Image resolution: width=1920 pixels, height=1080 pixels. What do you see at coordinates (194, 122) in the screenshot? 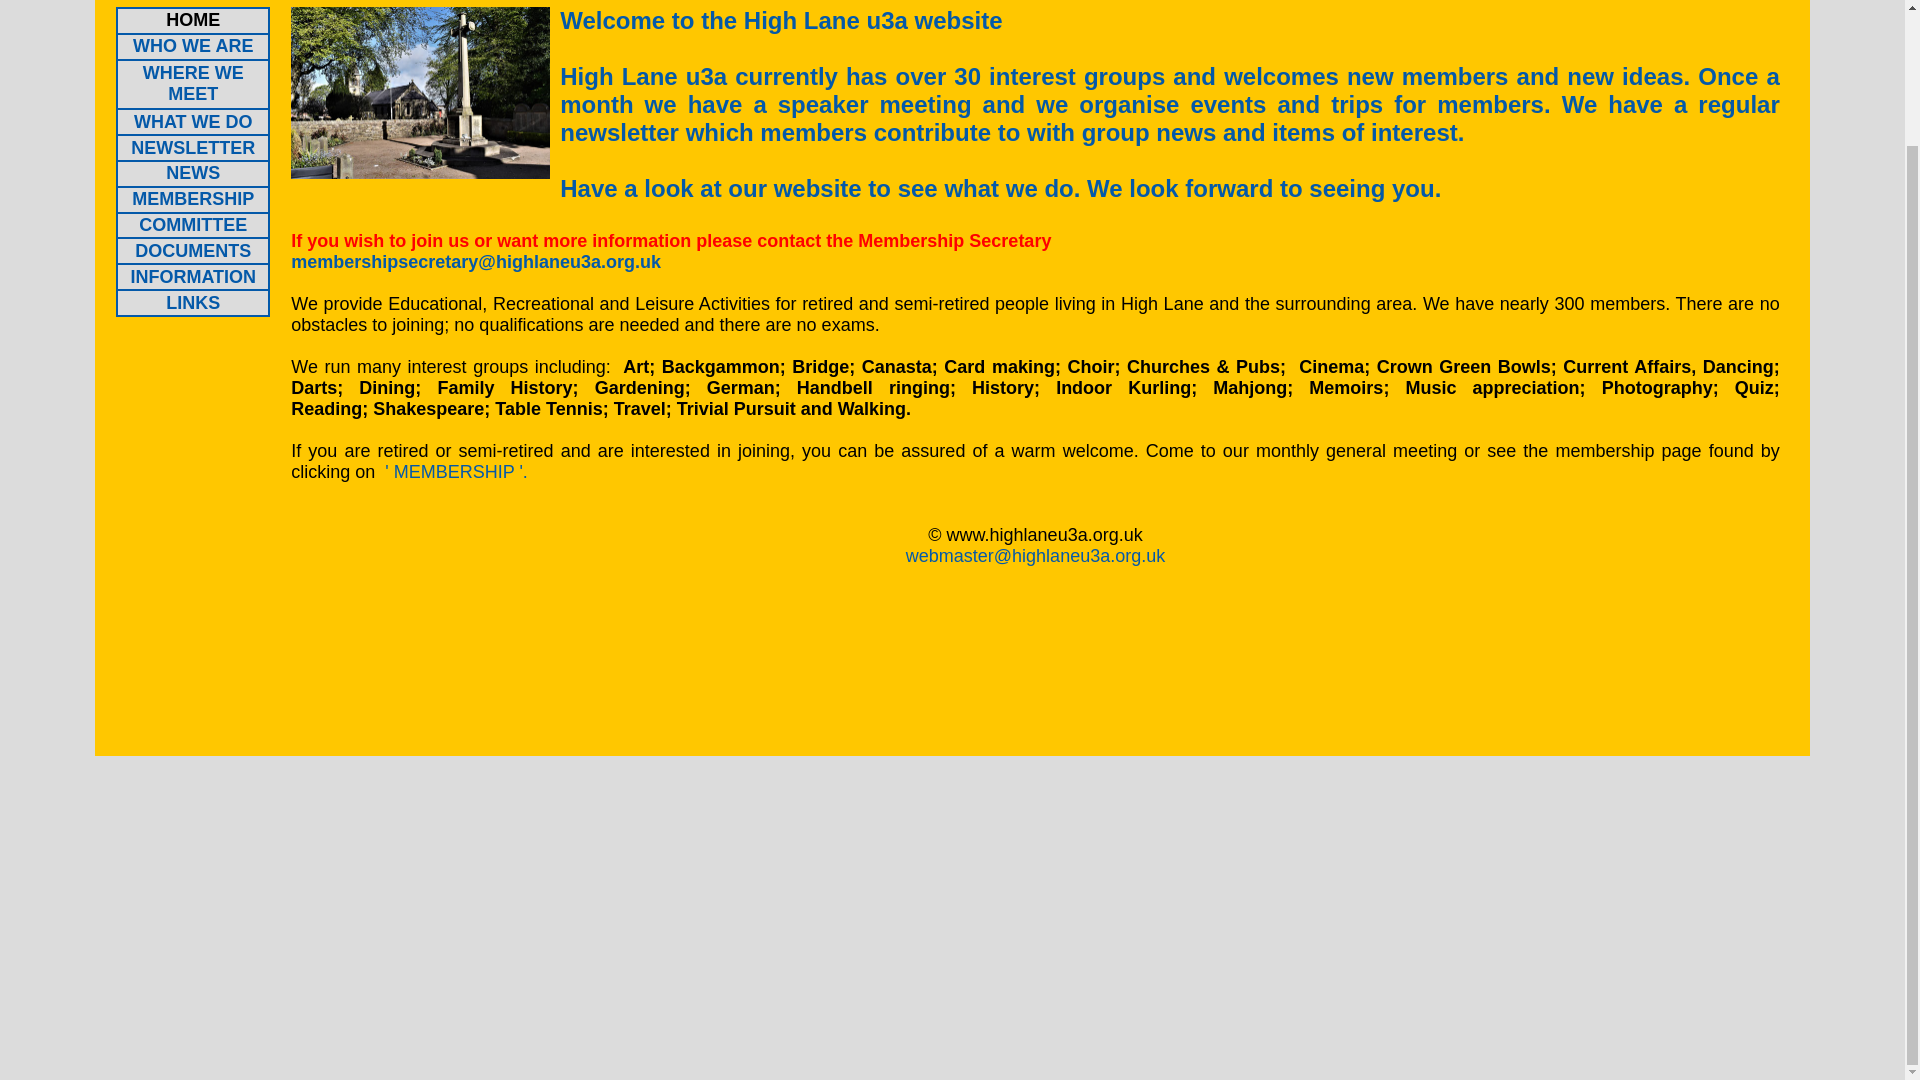
I see `WHAT WE DO` at bounding box center [194, 122].